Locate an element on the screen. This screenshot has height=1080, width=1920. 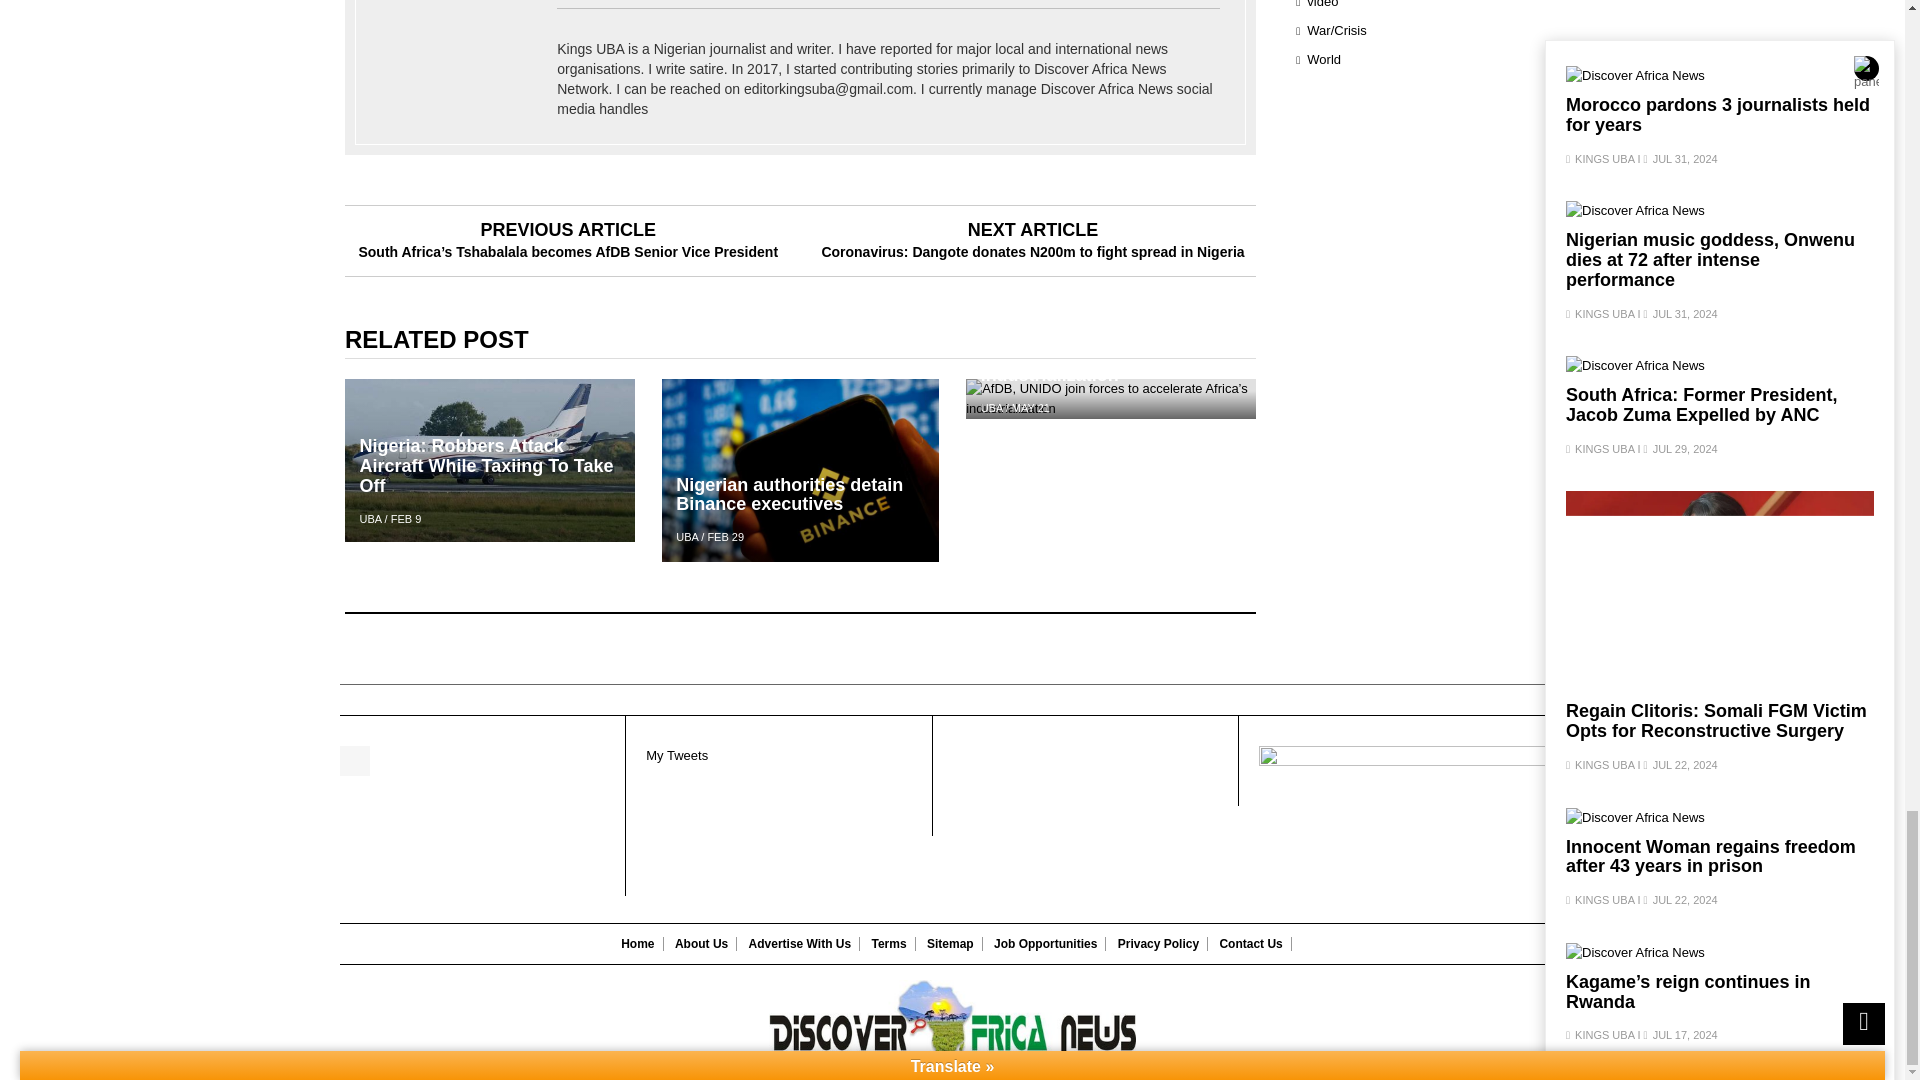
Nigerian authorities detain Binance executives is located at coordinates (800, 470).